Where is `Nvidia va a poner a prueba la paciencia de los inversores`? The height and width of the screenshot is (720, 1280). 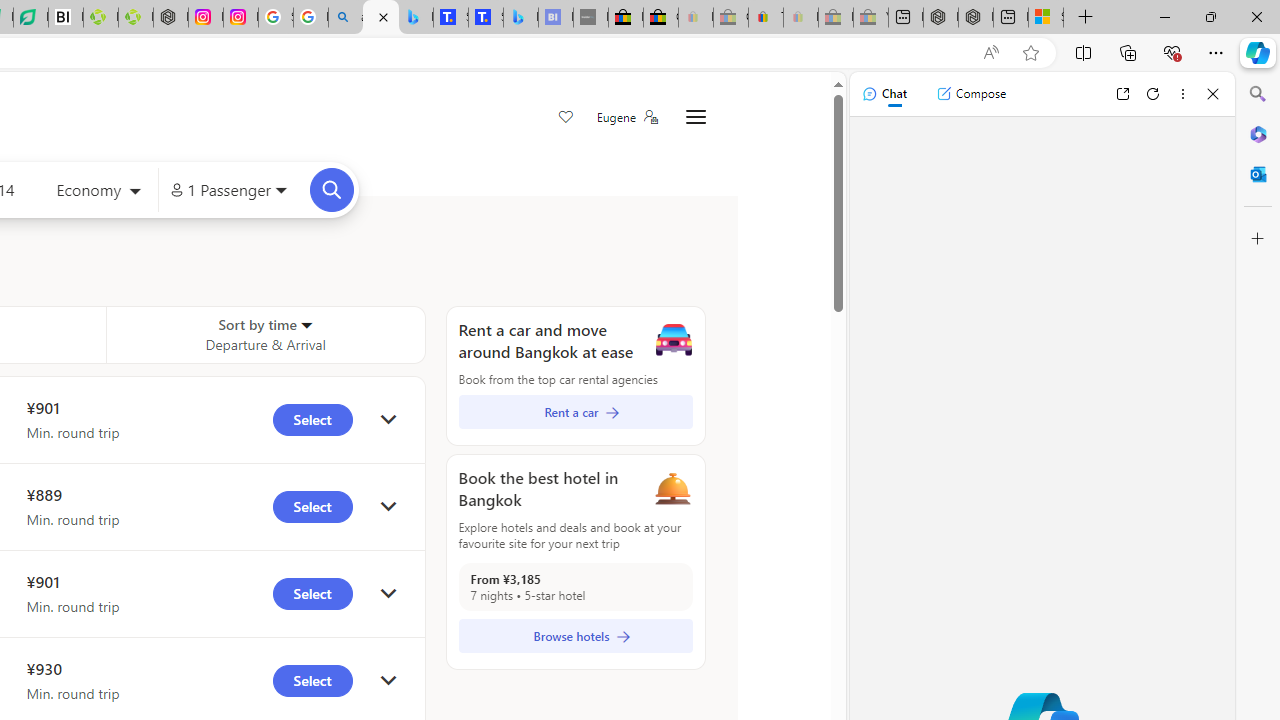
Nvidia va a poner a prueba la paciencia de los inversores is located at coordinates (66, 18).